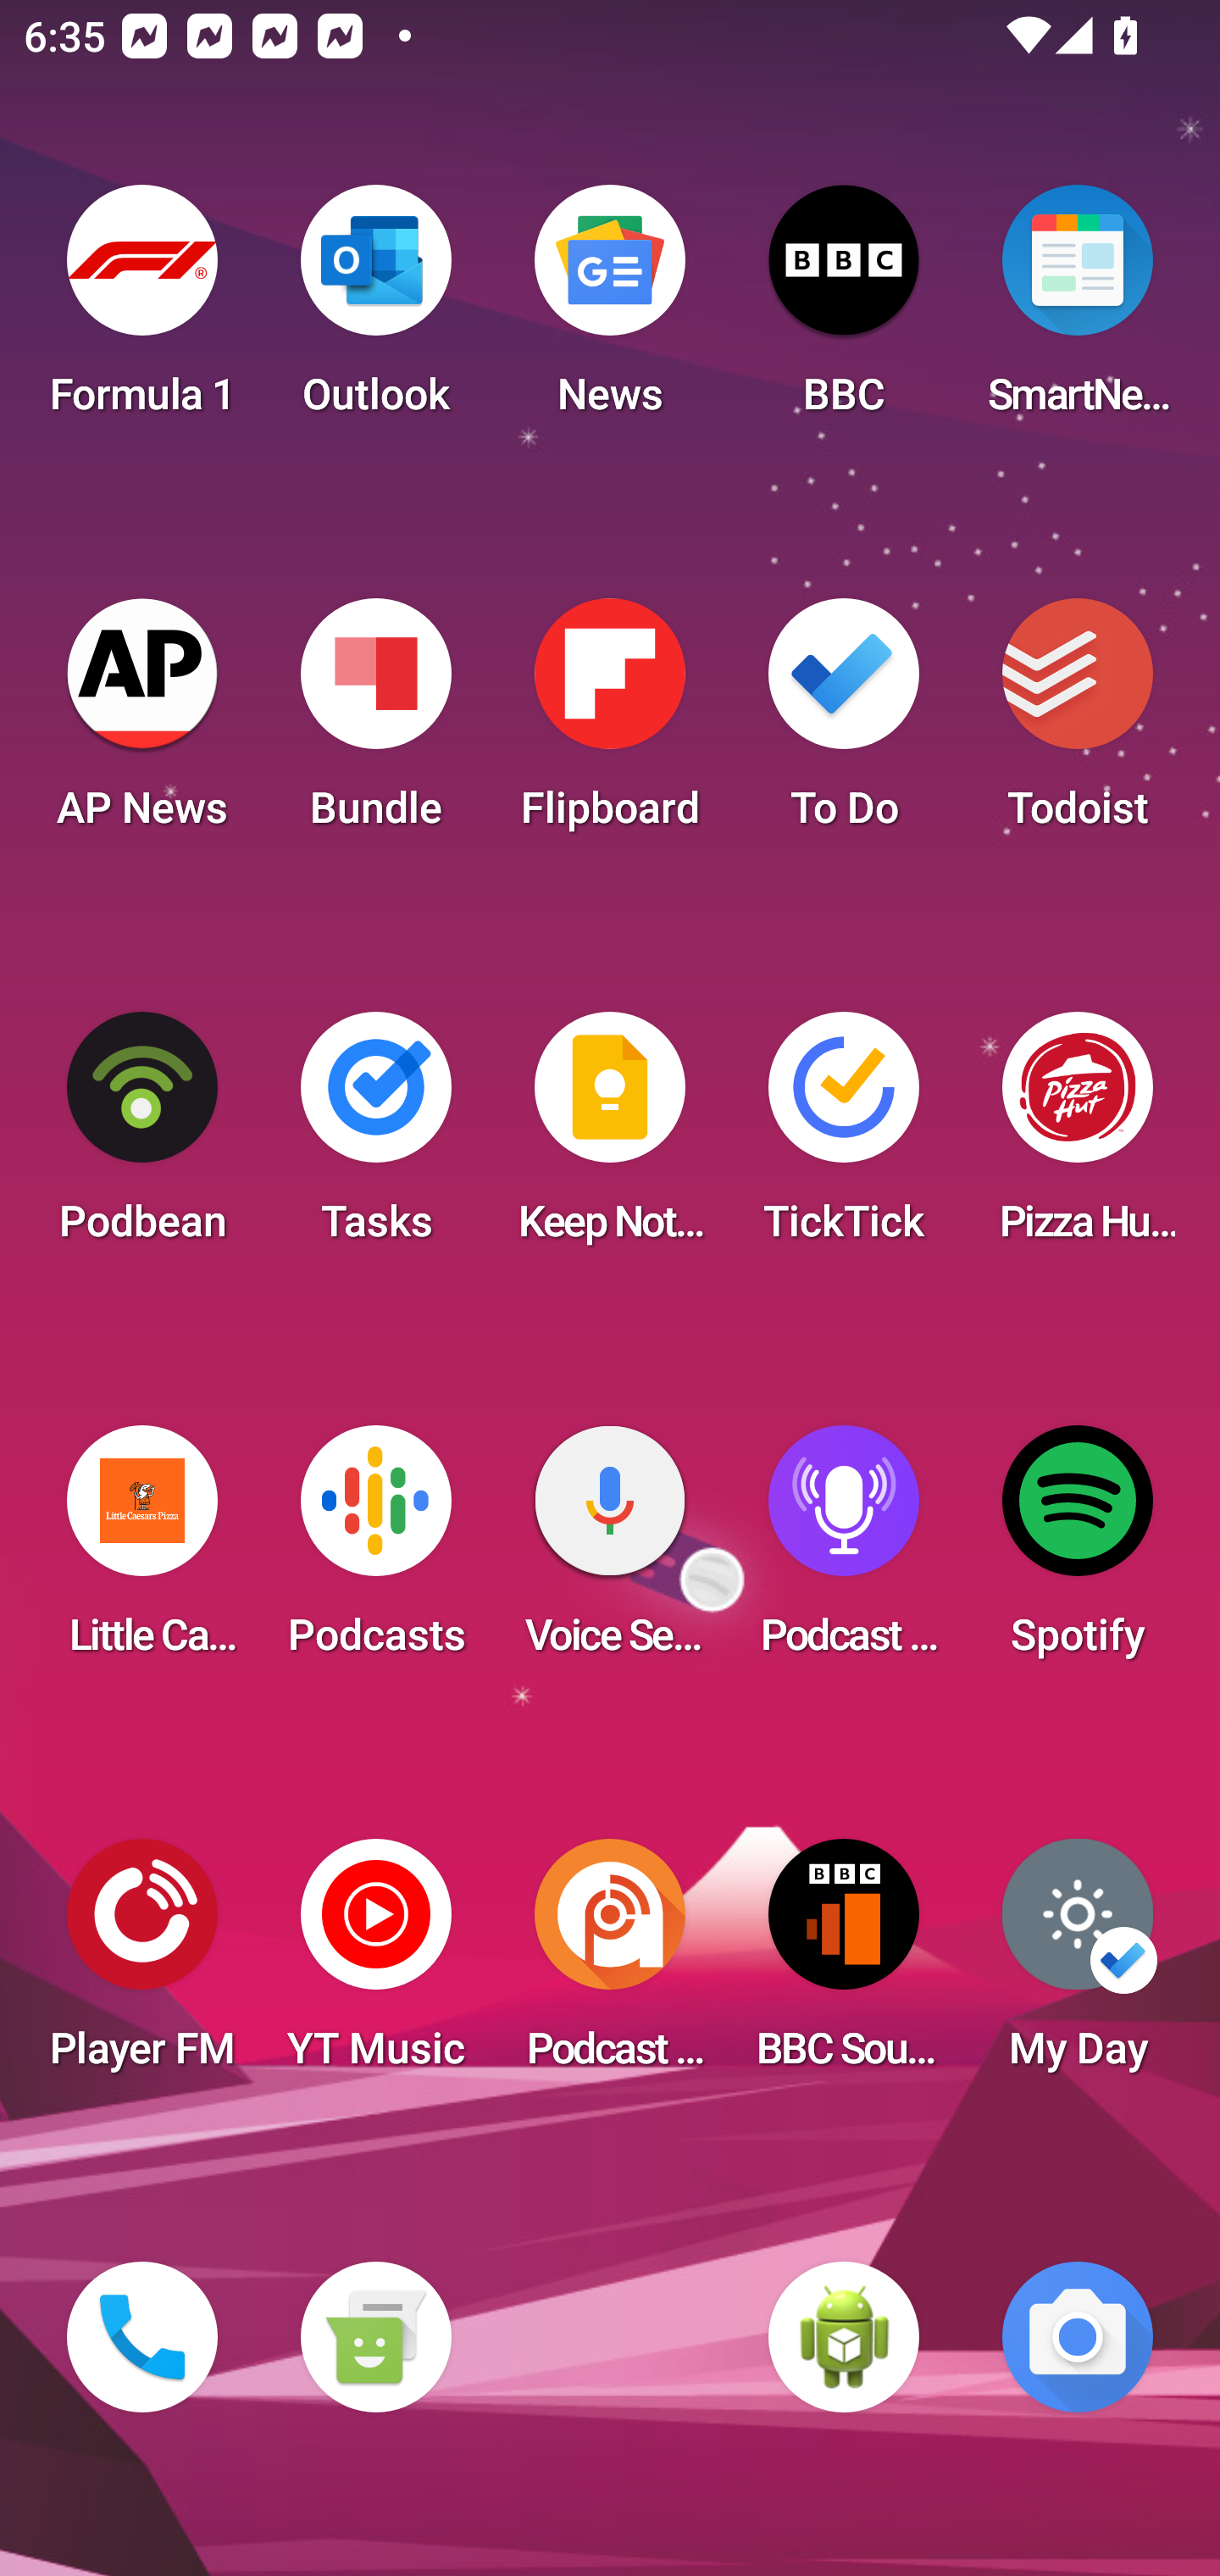 Image resolution: width=1220 pixels, height=2576 pixels. What do you see at coordinates (844, 1137) in the screenshot?
I see `TickTick` at bounding box center [844, 1137].